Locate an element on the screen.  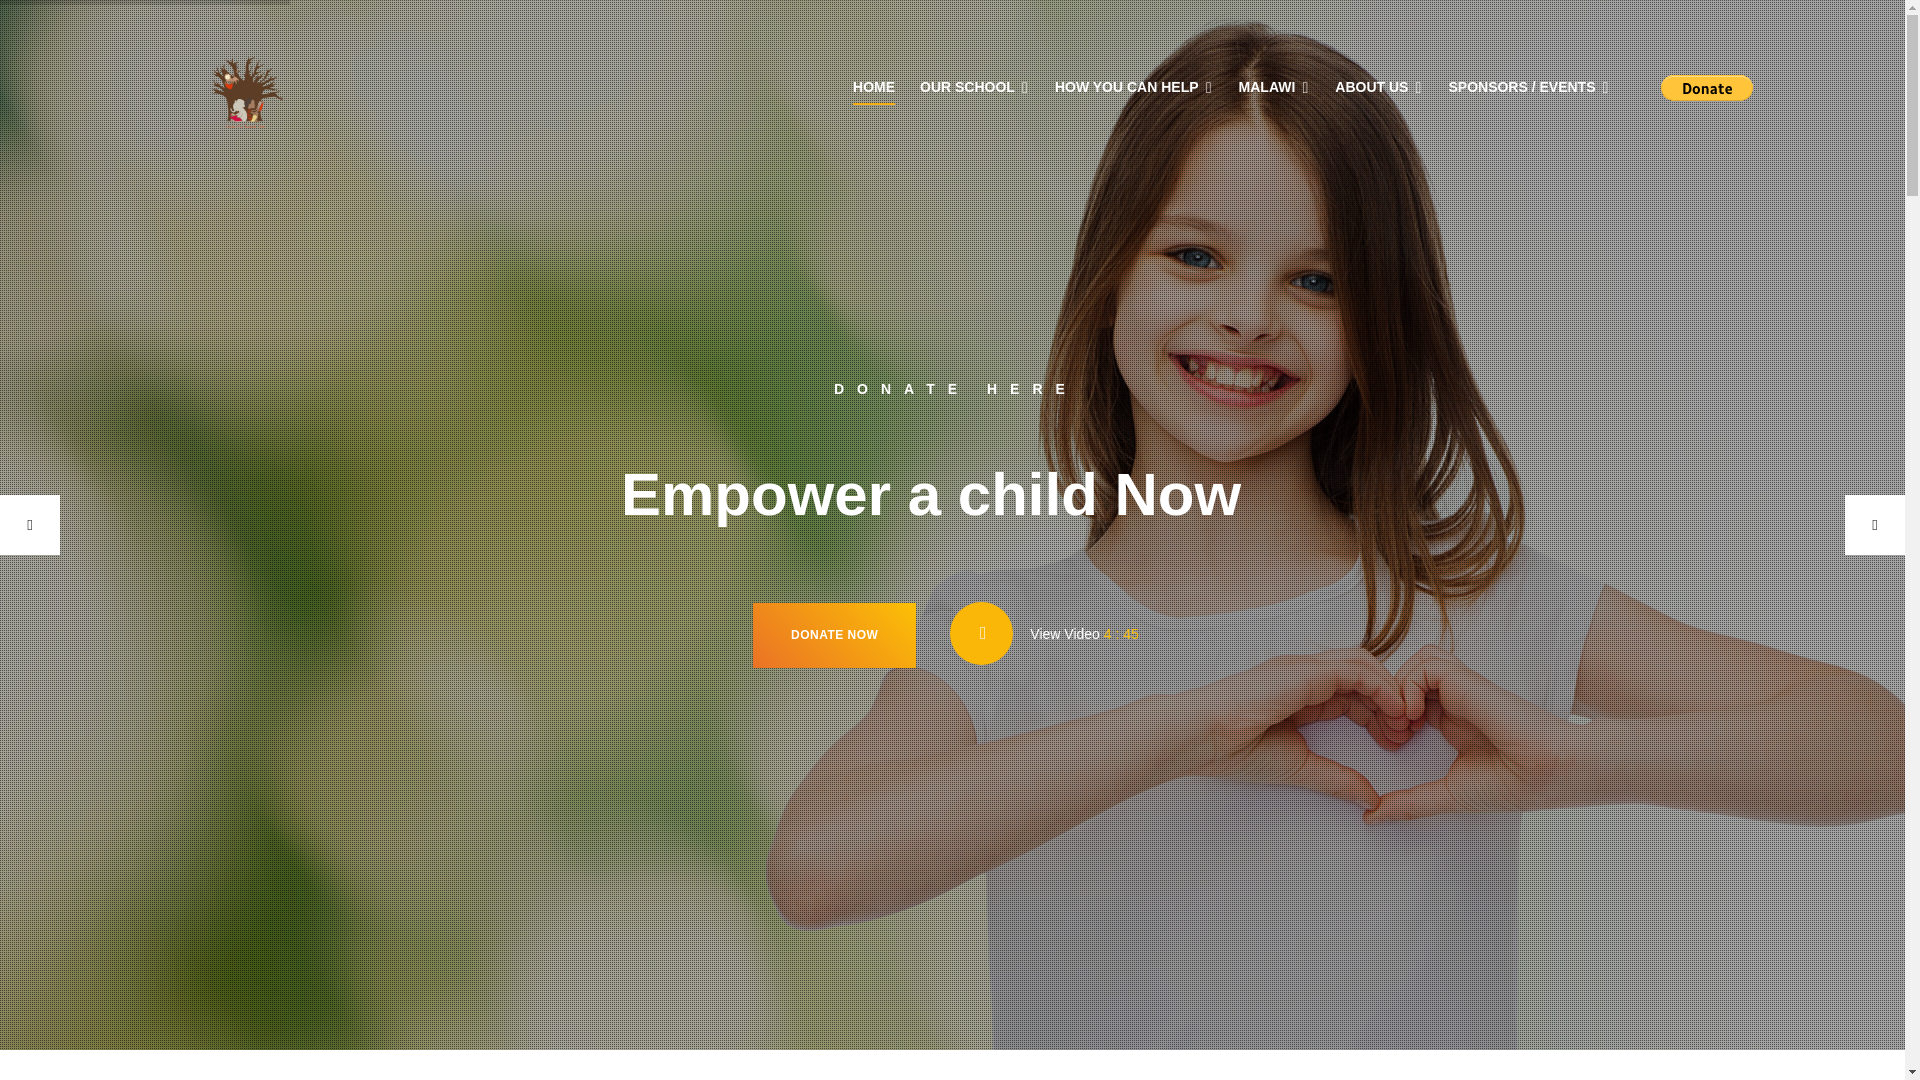
HOW YOU CAN HELP is located at coordinates (1134, 87).